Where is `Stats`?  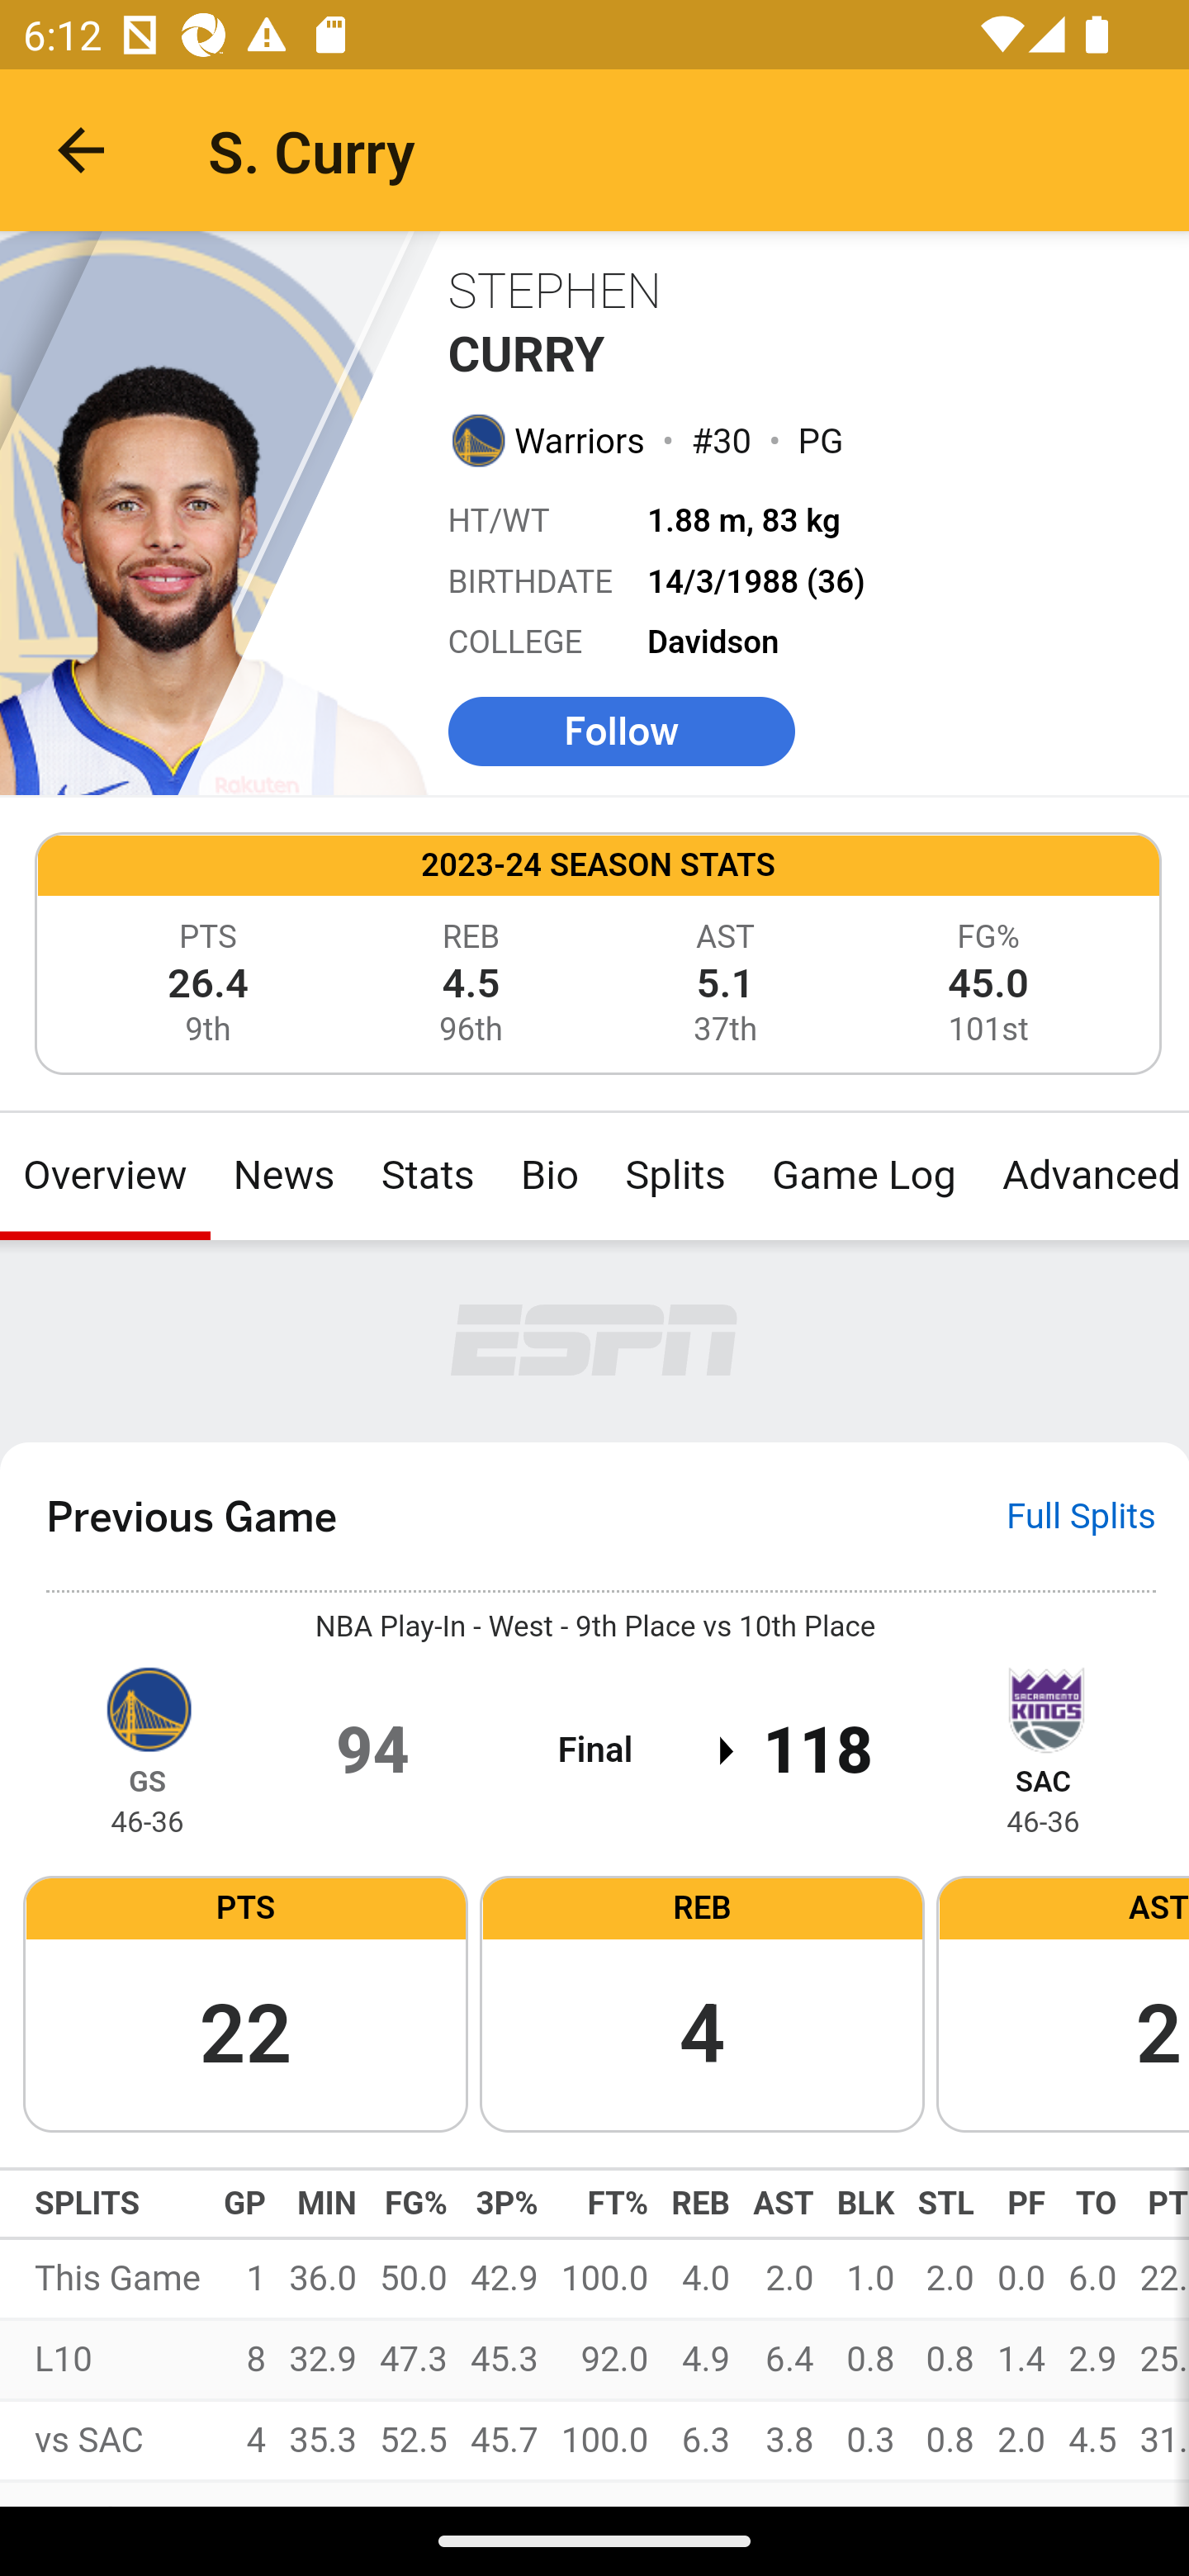
Stats is located at coordinates (427, 1176).